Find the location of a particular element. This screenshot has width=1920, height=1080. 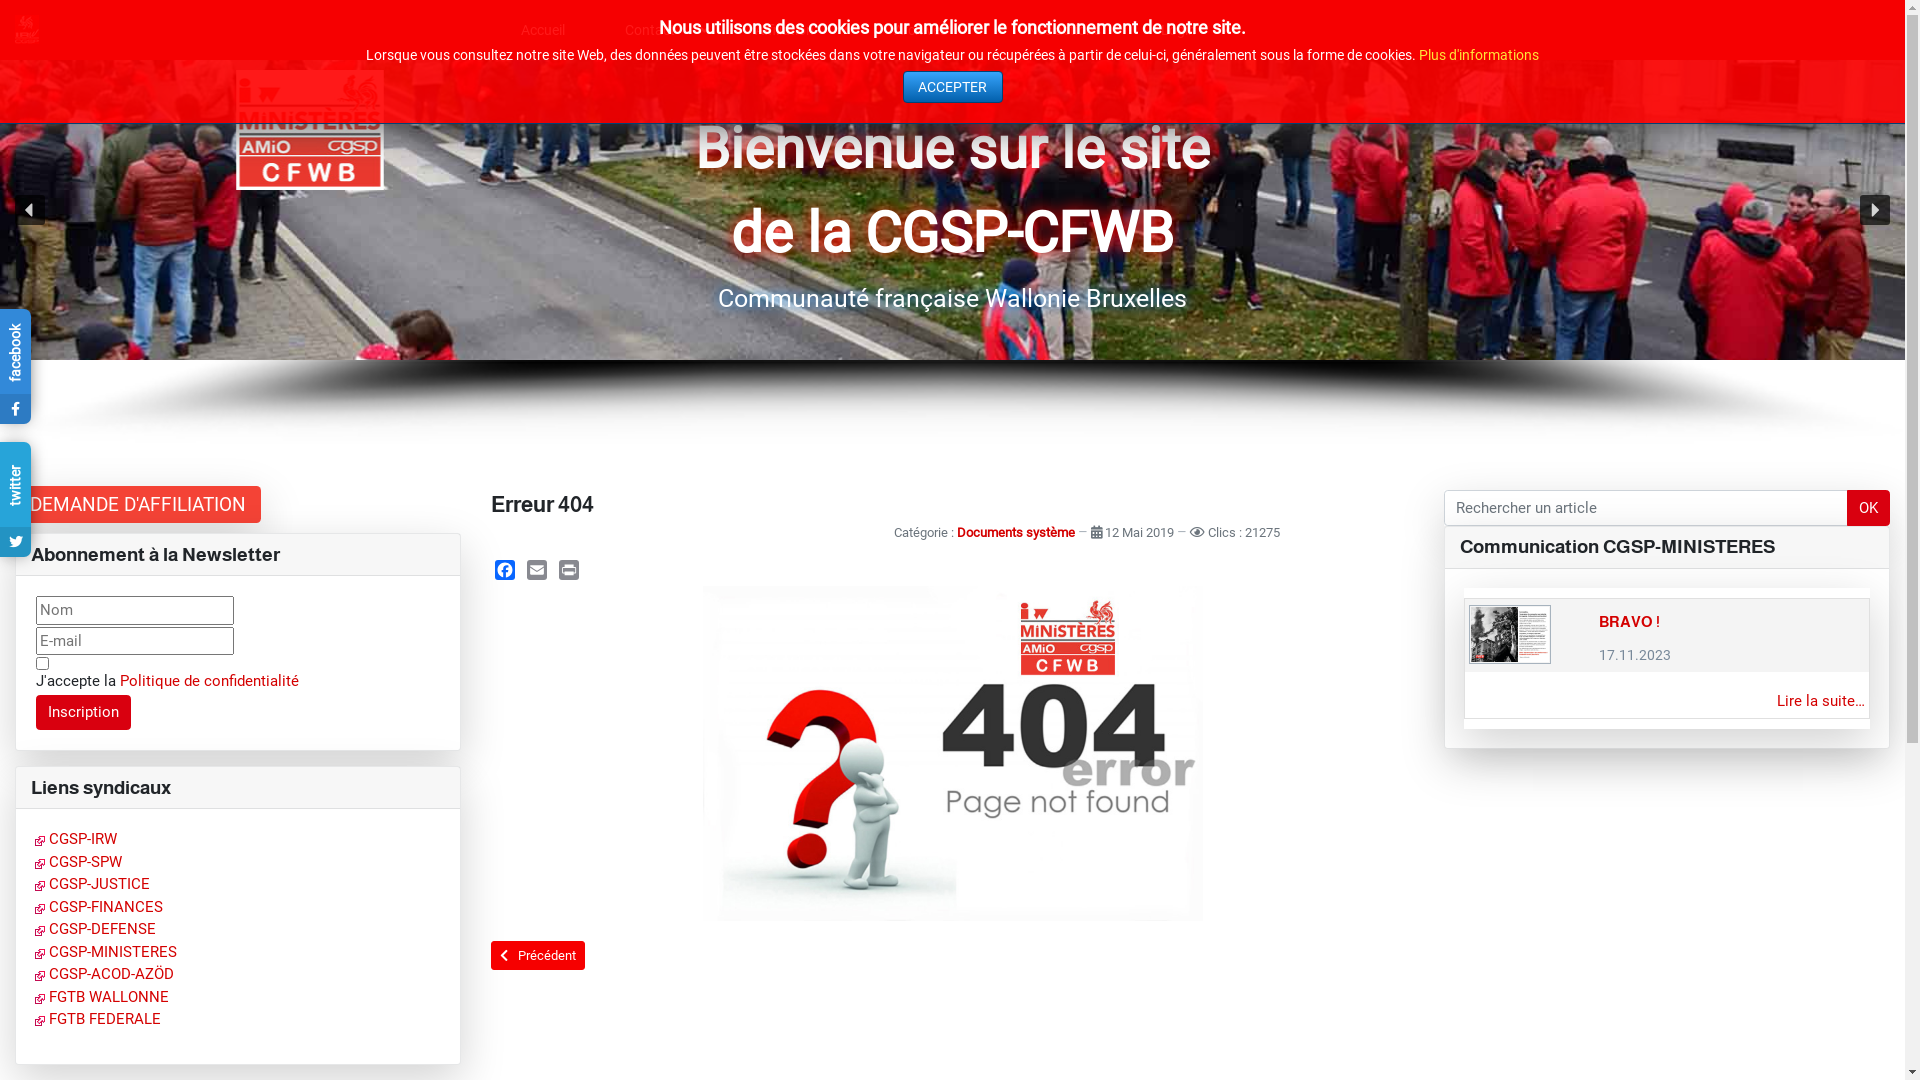

Archives is located at coordinates (930, 30).